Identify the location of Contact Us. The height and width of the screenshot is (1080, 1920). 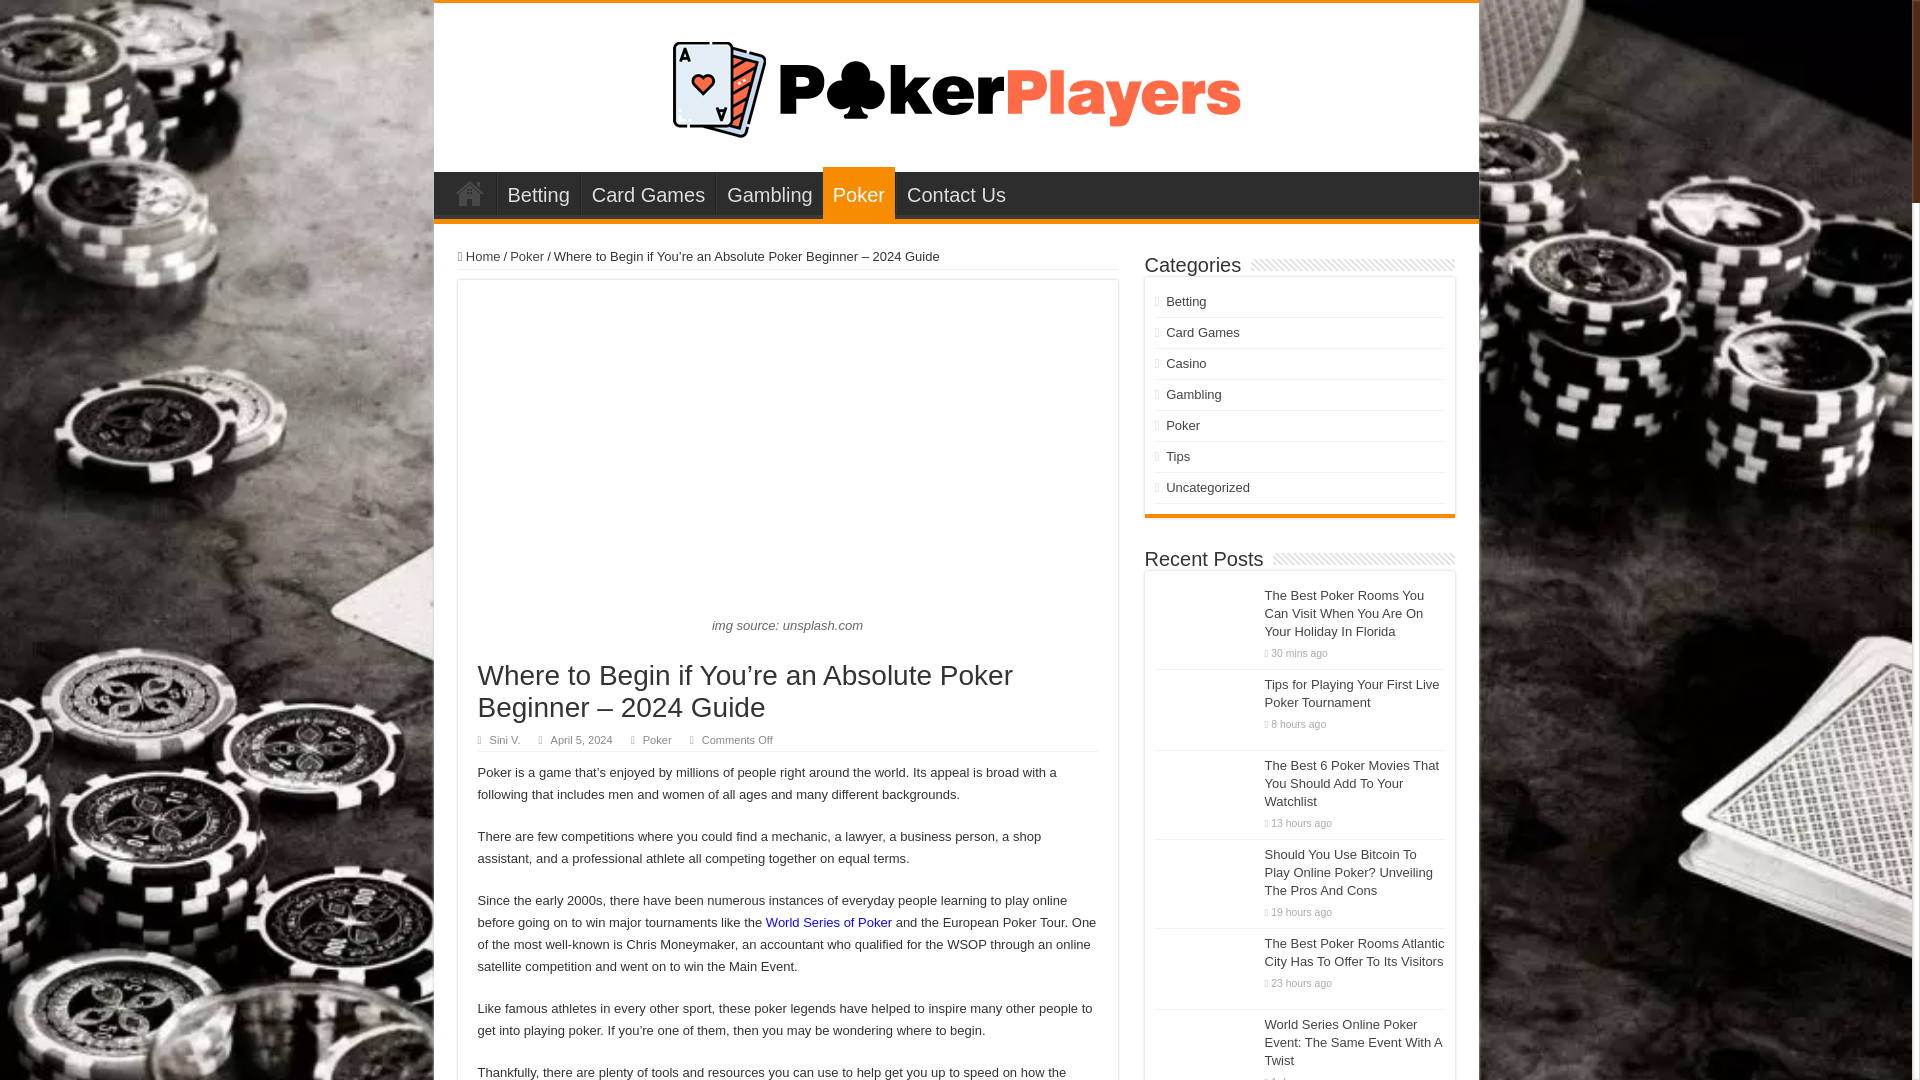
(956, 192).